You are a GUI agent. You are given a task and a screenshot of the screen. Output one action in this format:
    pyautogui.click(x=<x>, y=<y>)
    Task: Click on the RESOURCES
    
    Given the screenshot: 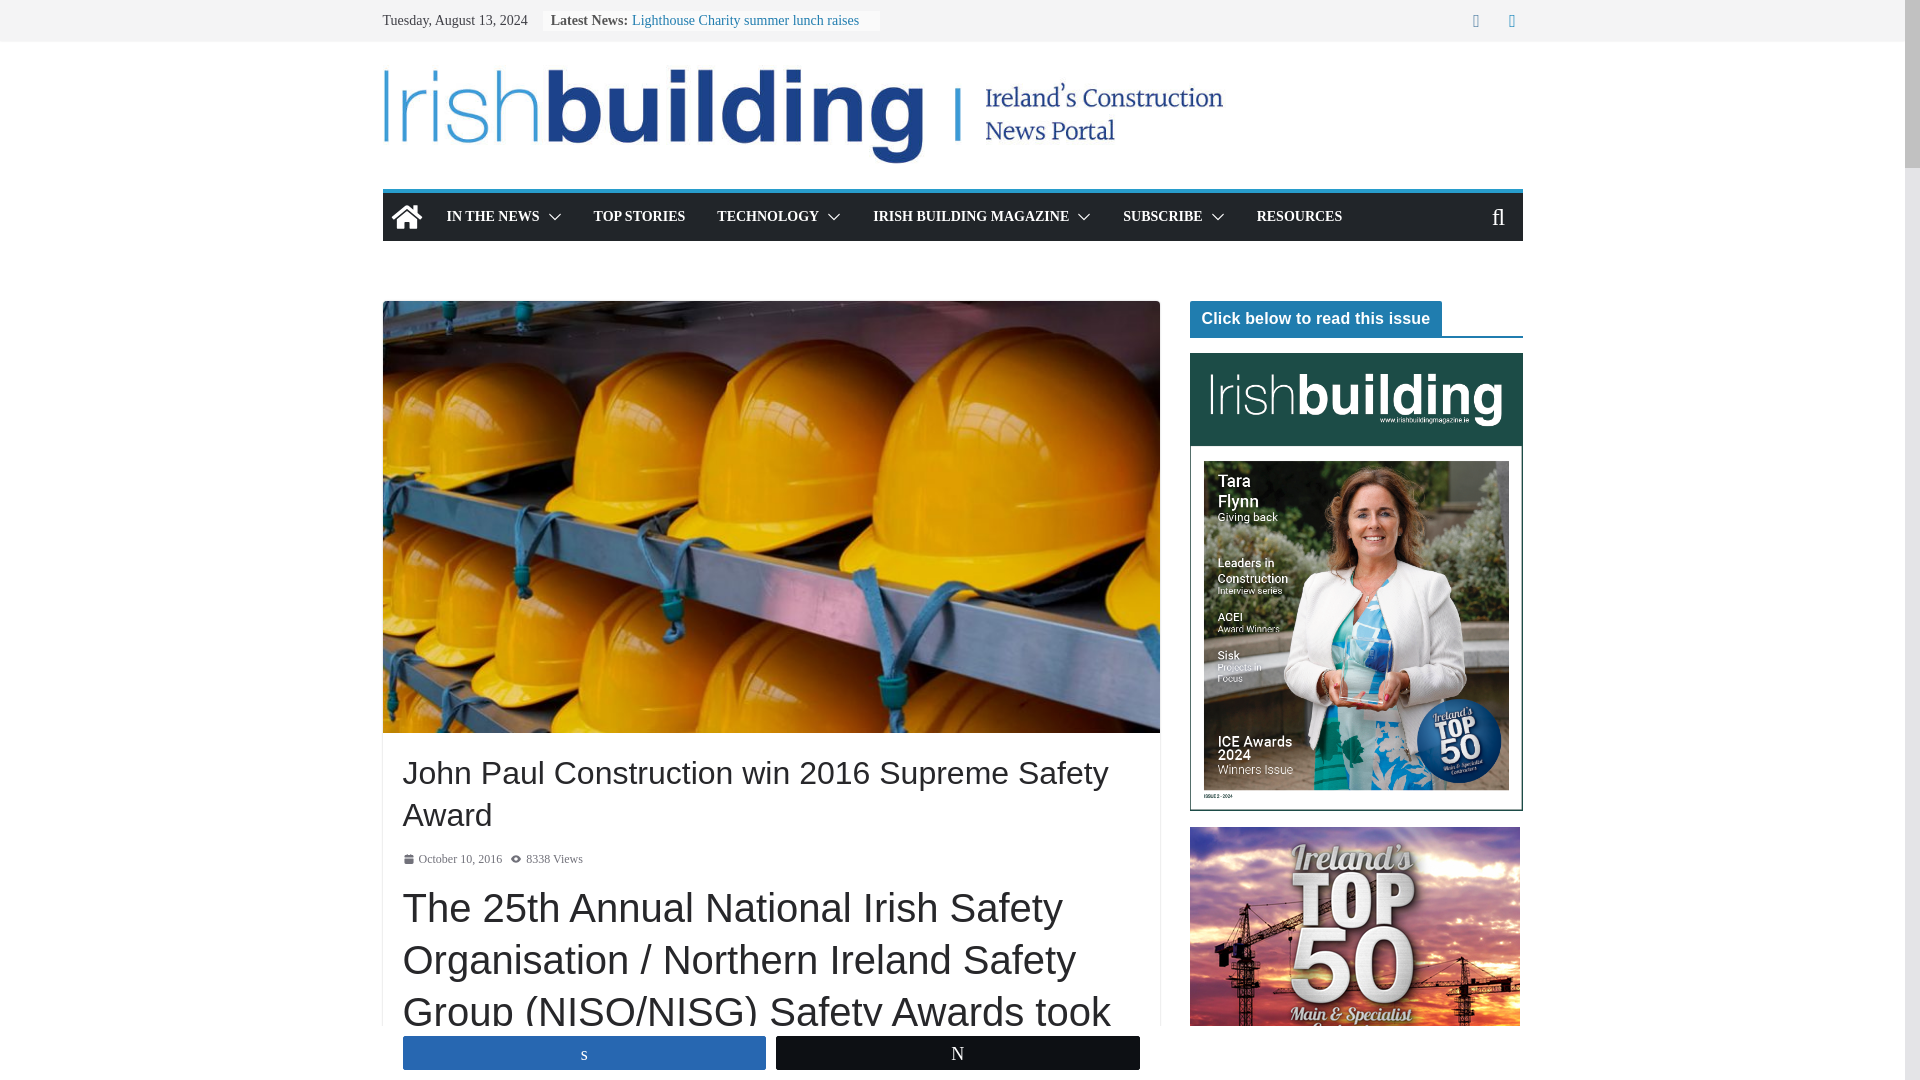 What is the action you would take?
    pyautogui.click(x=1300, y=217)
    